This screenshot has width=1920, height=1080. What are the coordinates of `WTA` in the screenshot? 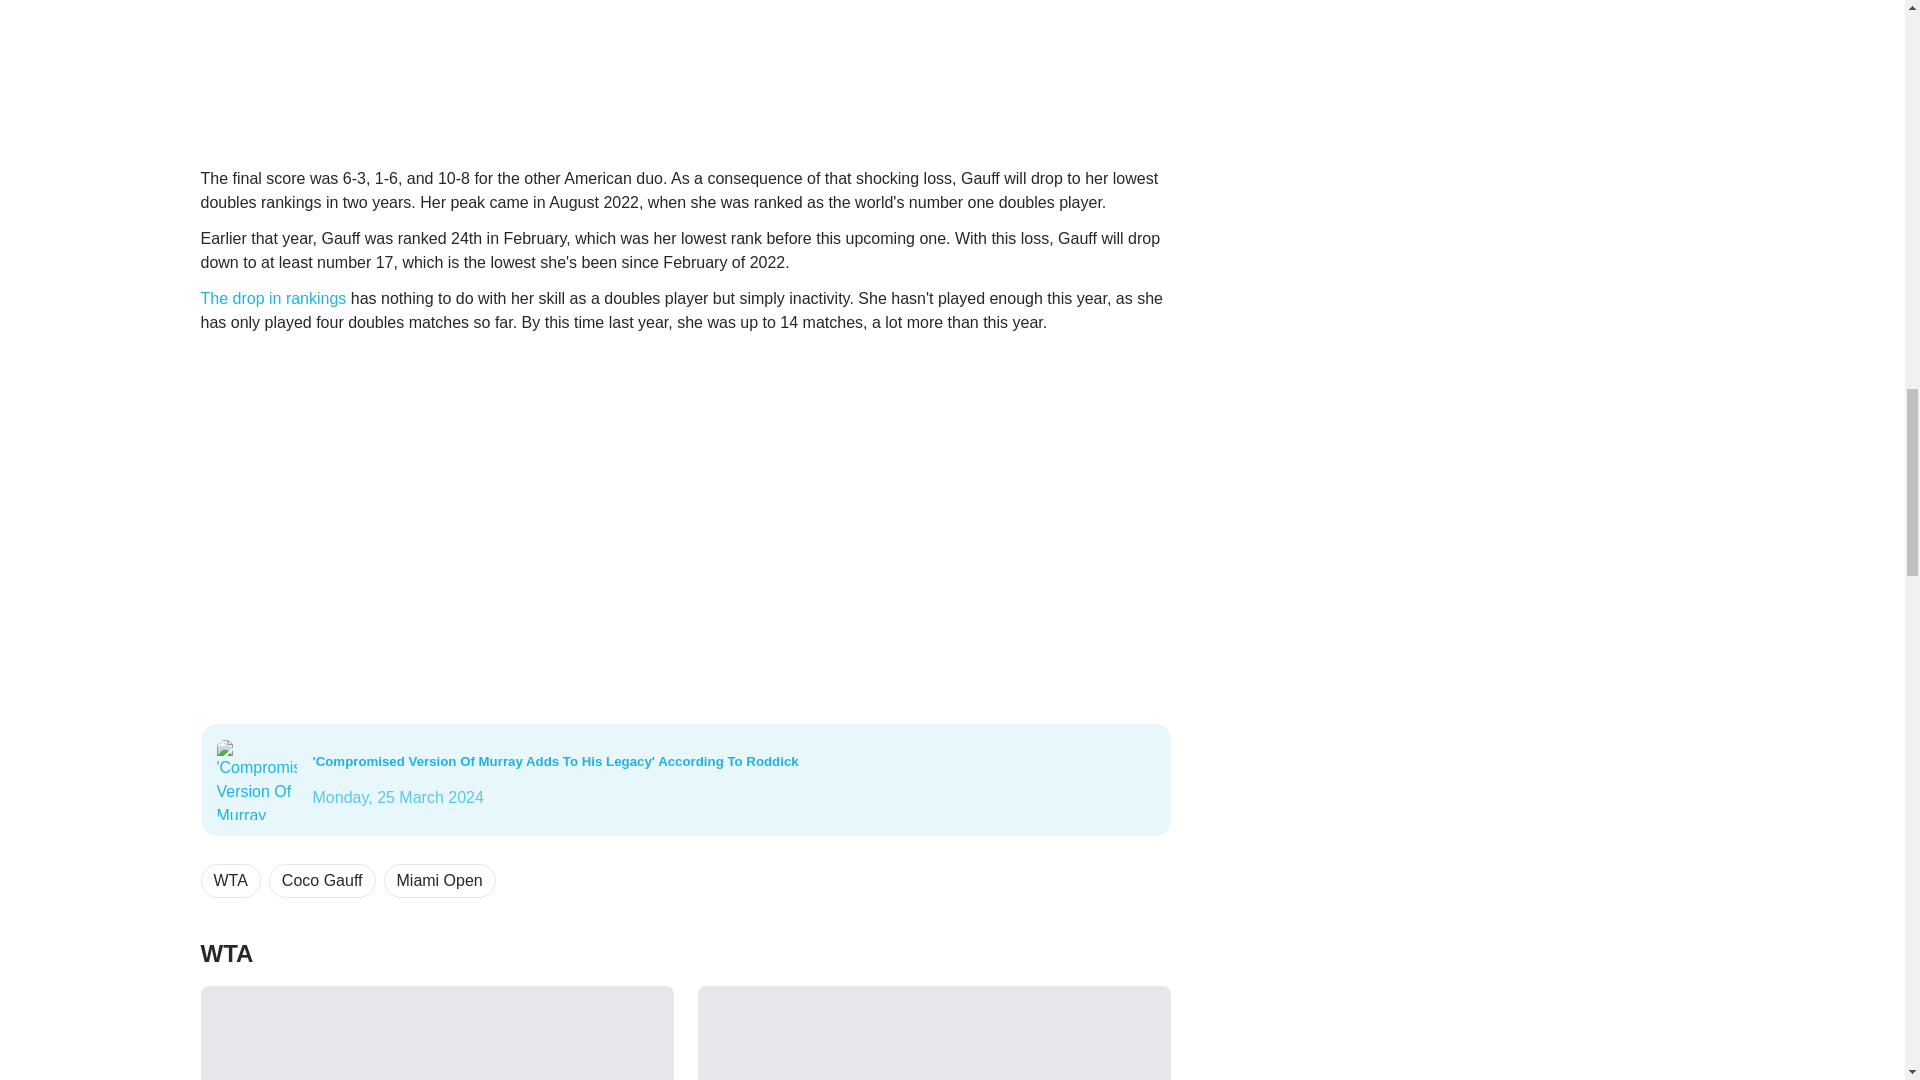 It's located at (229, 880).